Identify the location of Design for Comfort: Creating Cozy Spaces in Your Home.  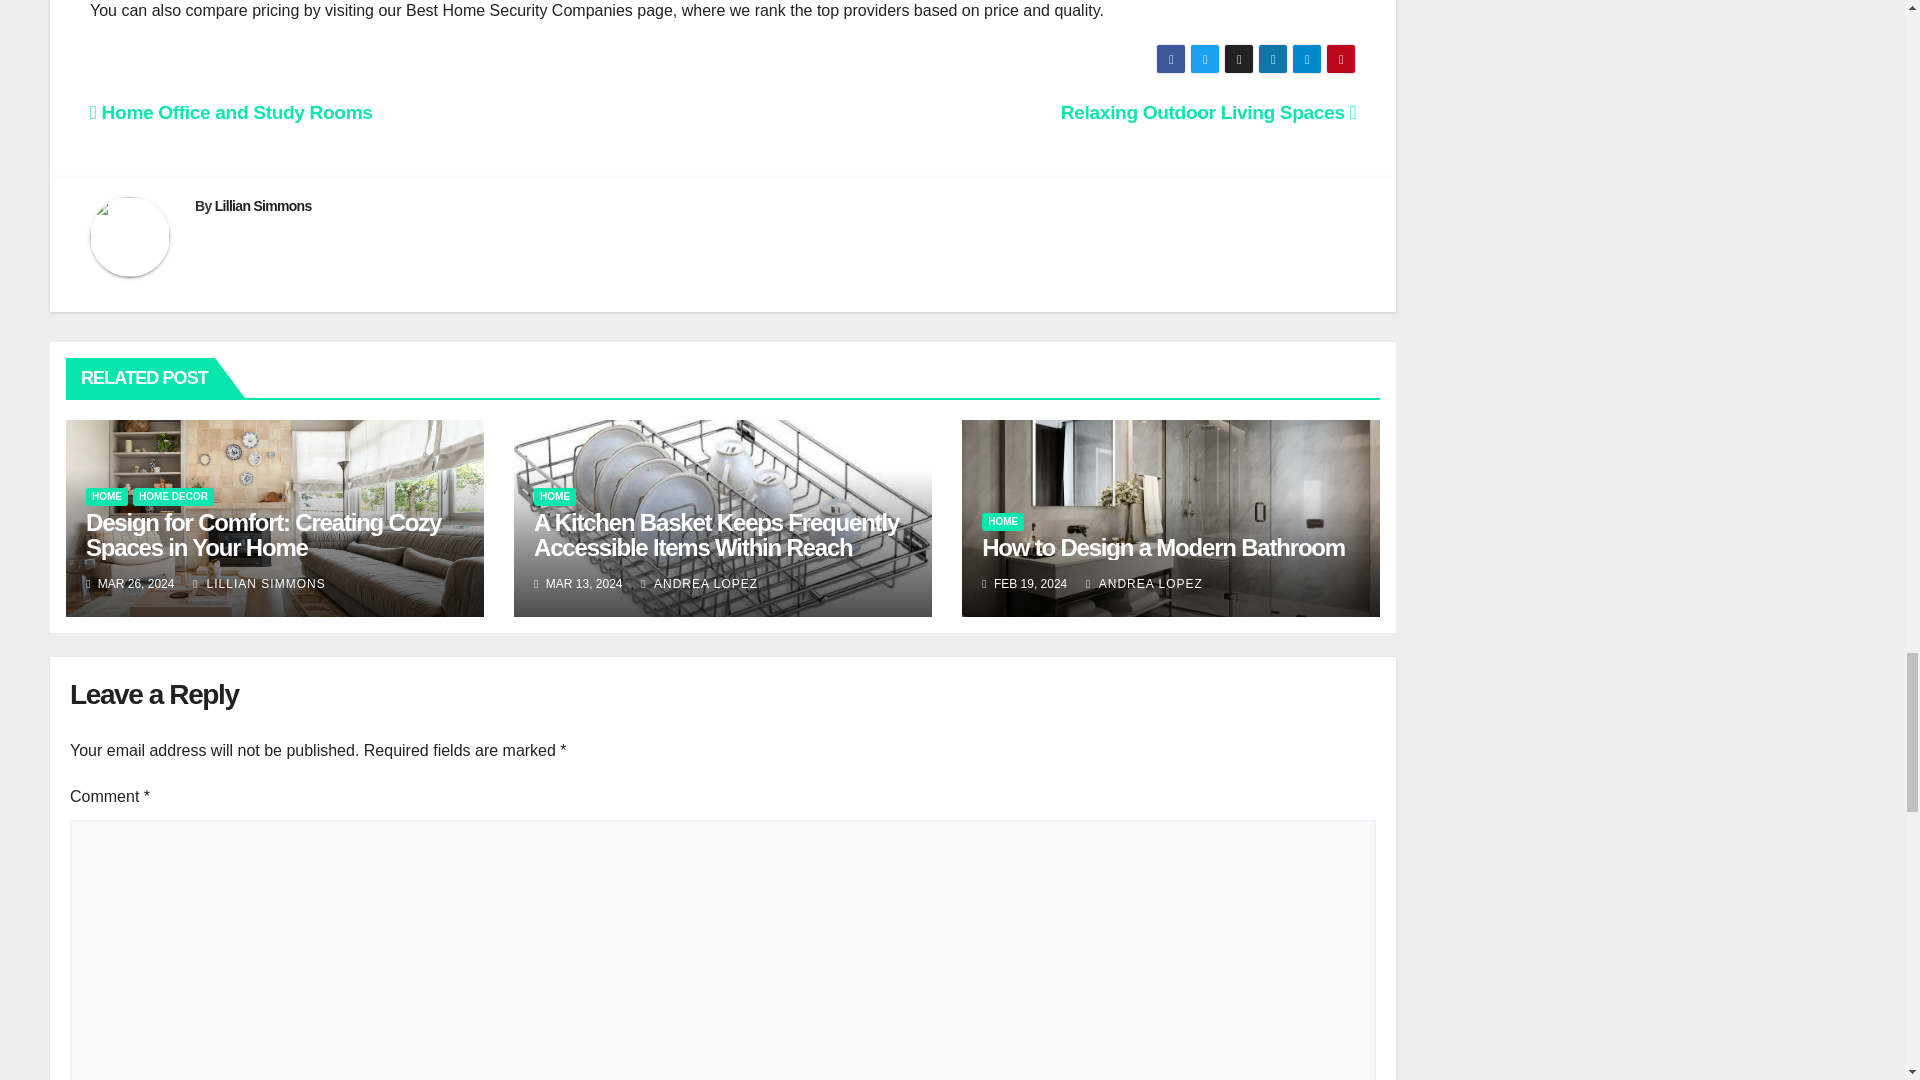
(264, 534).